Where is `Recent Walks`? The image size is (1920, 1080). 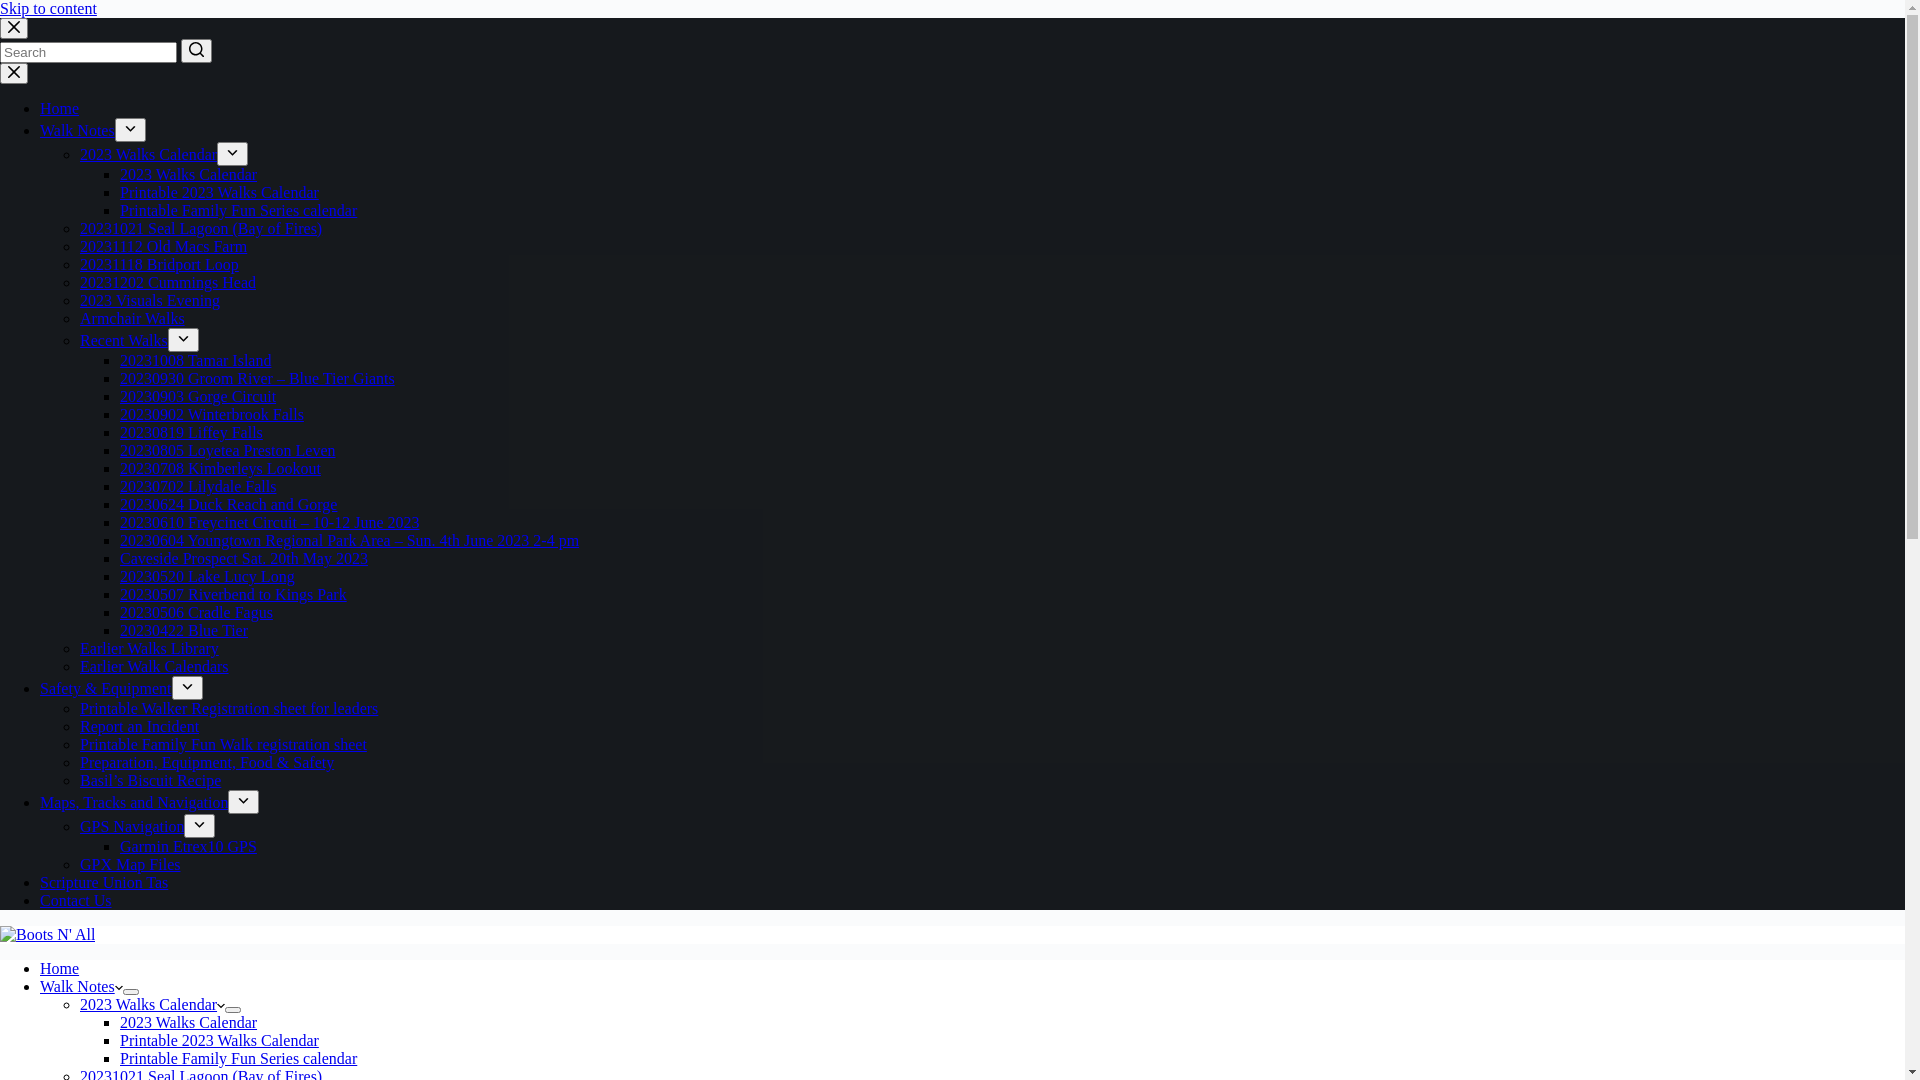 Recent Walks is located at coordinates (124, 340).